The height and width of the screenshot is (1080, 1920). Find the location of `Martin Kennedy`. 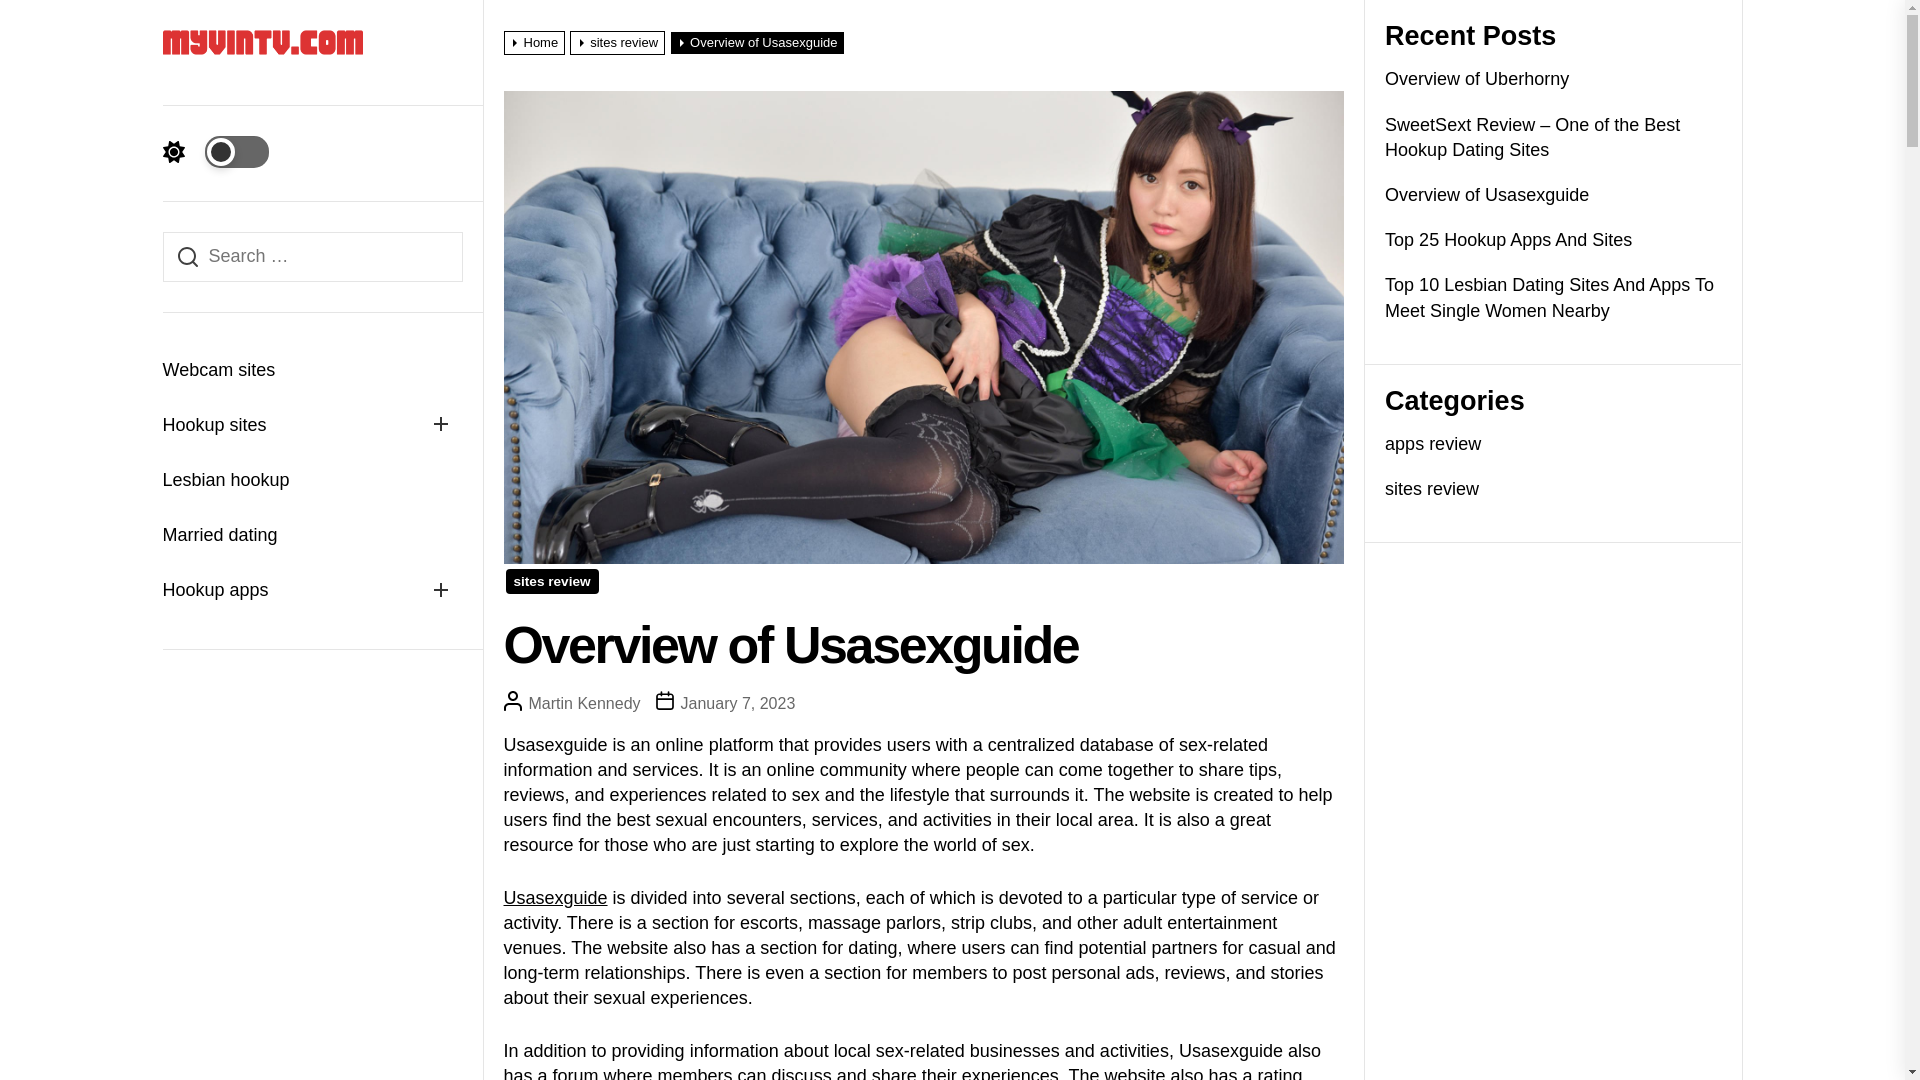

Martin Kennedy is located at coordinates (584, 703).